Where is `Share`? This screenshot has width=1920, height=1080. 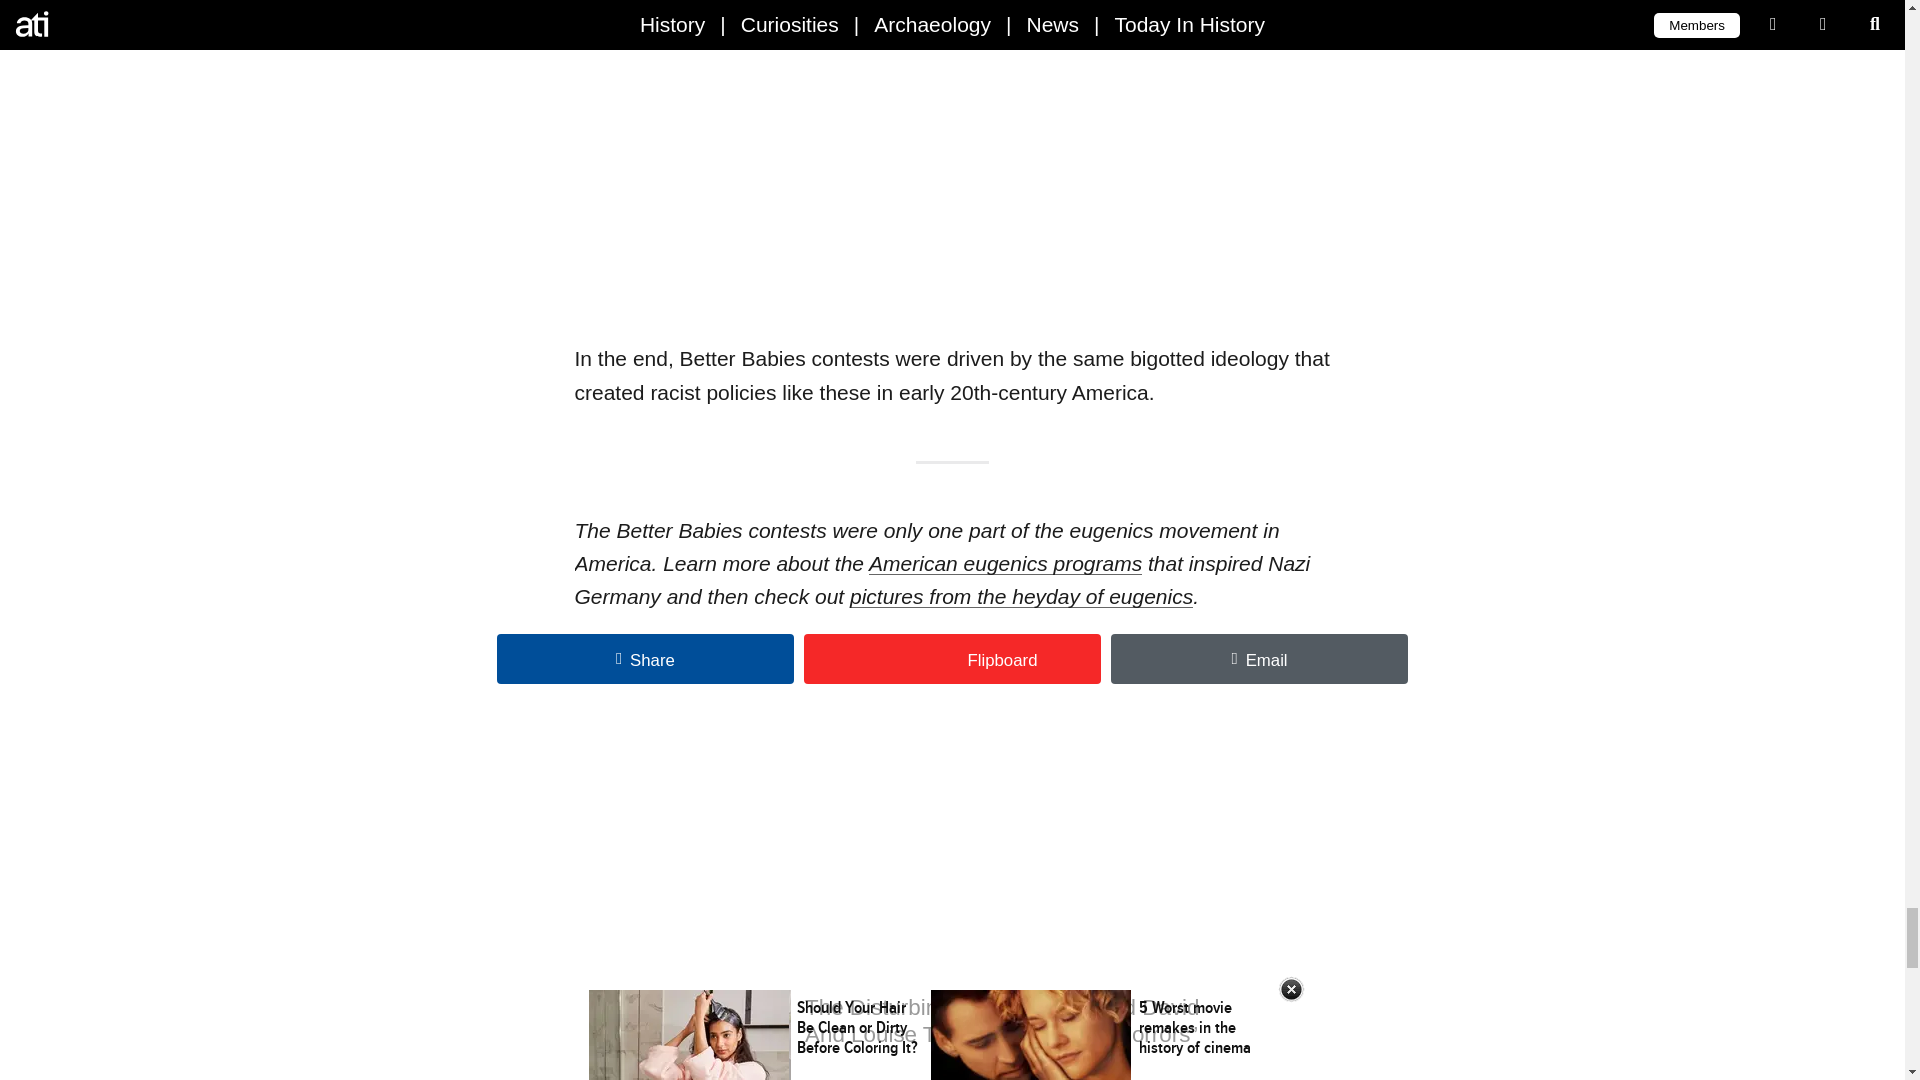 Share is located at coordinates (646, 658).